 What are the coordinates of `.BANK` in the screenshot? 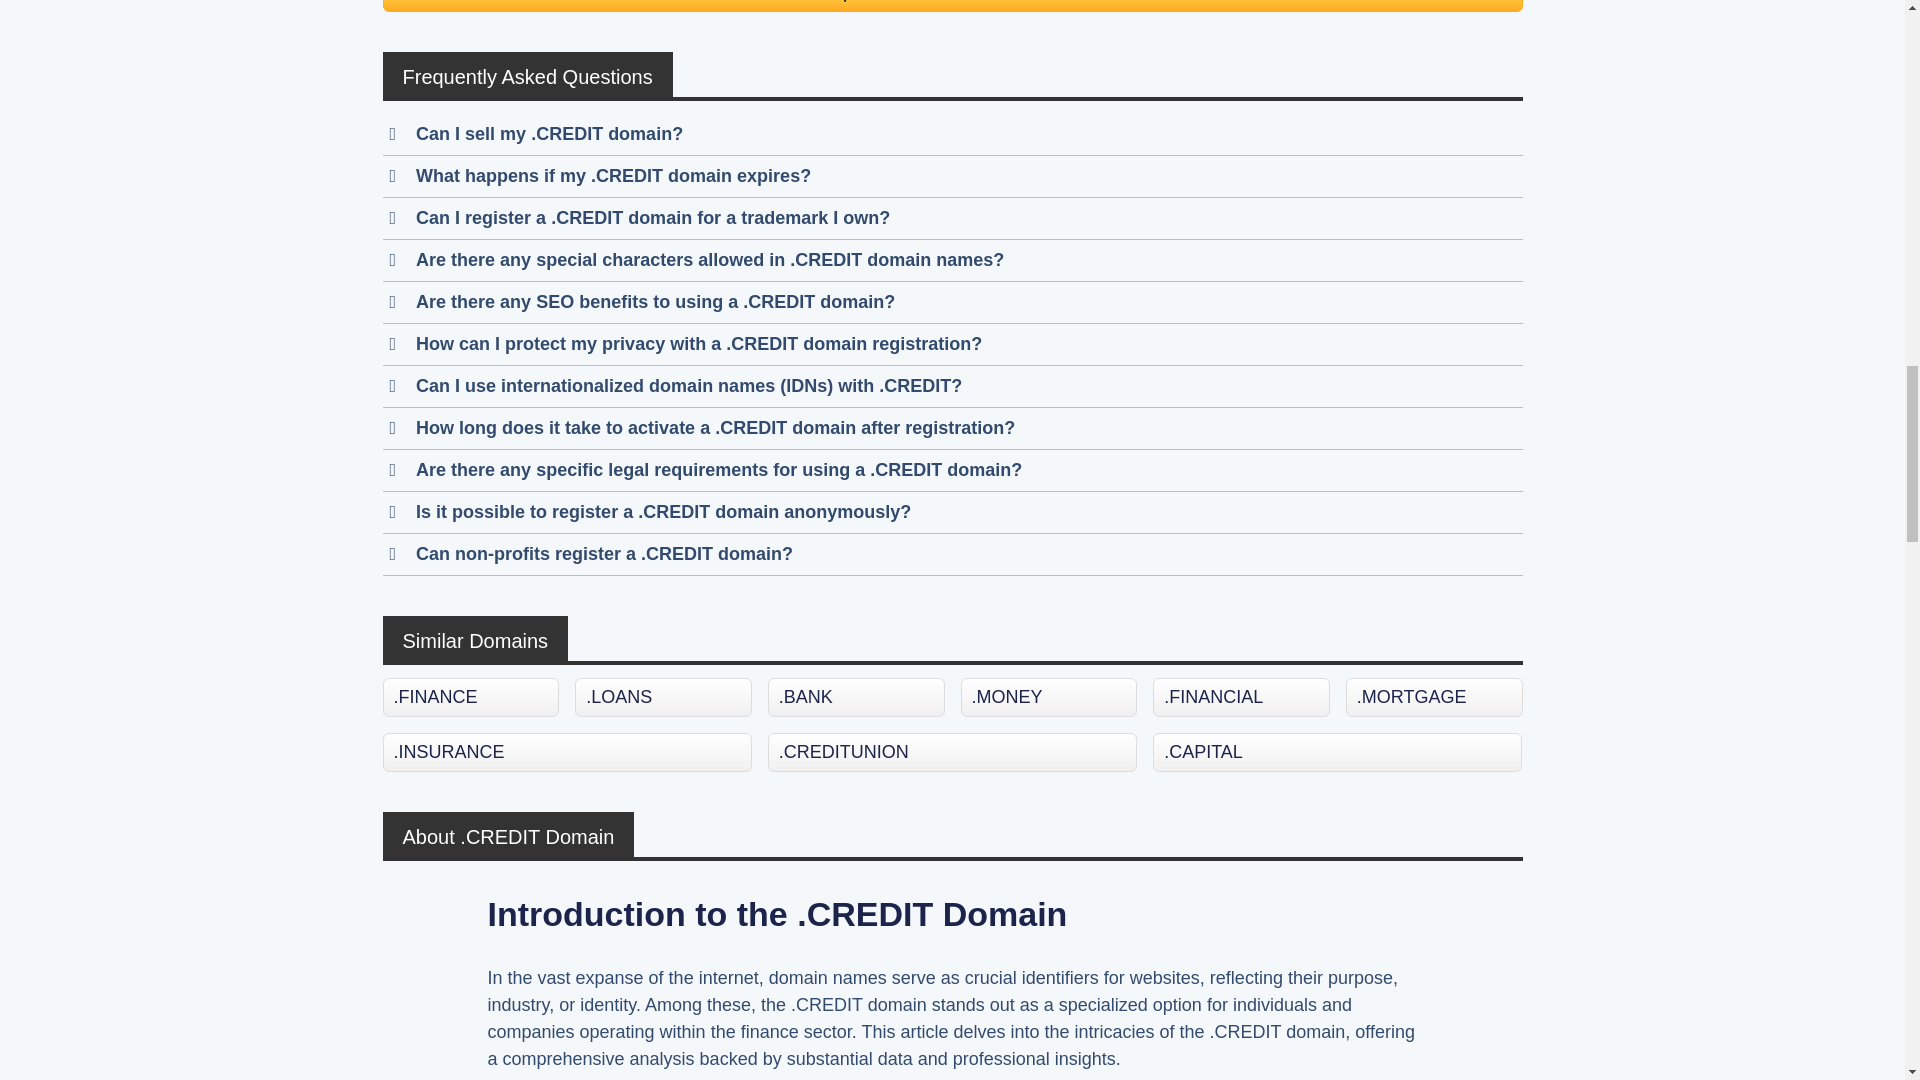 It's located at (856, 698).